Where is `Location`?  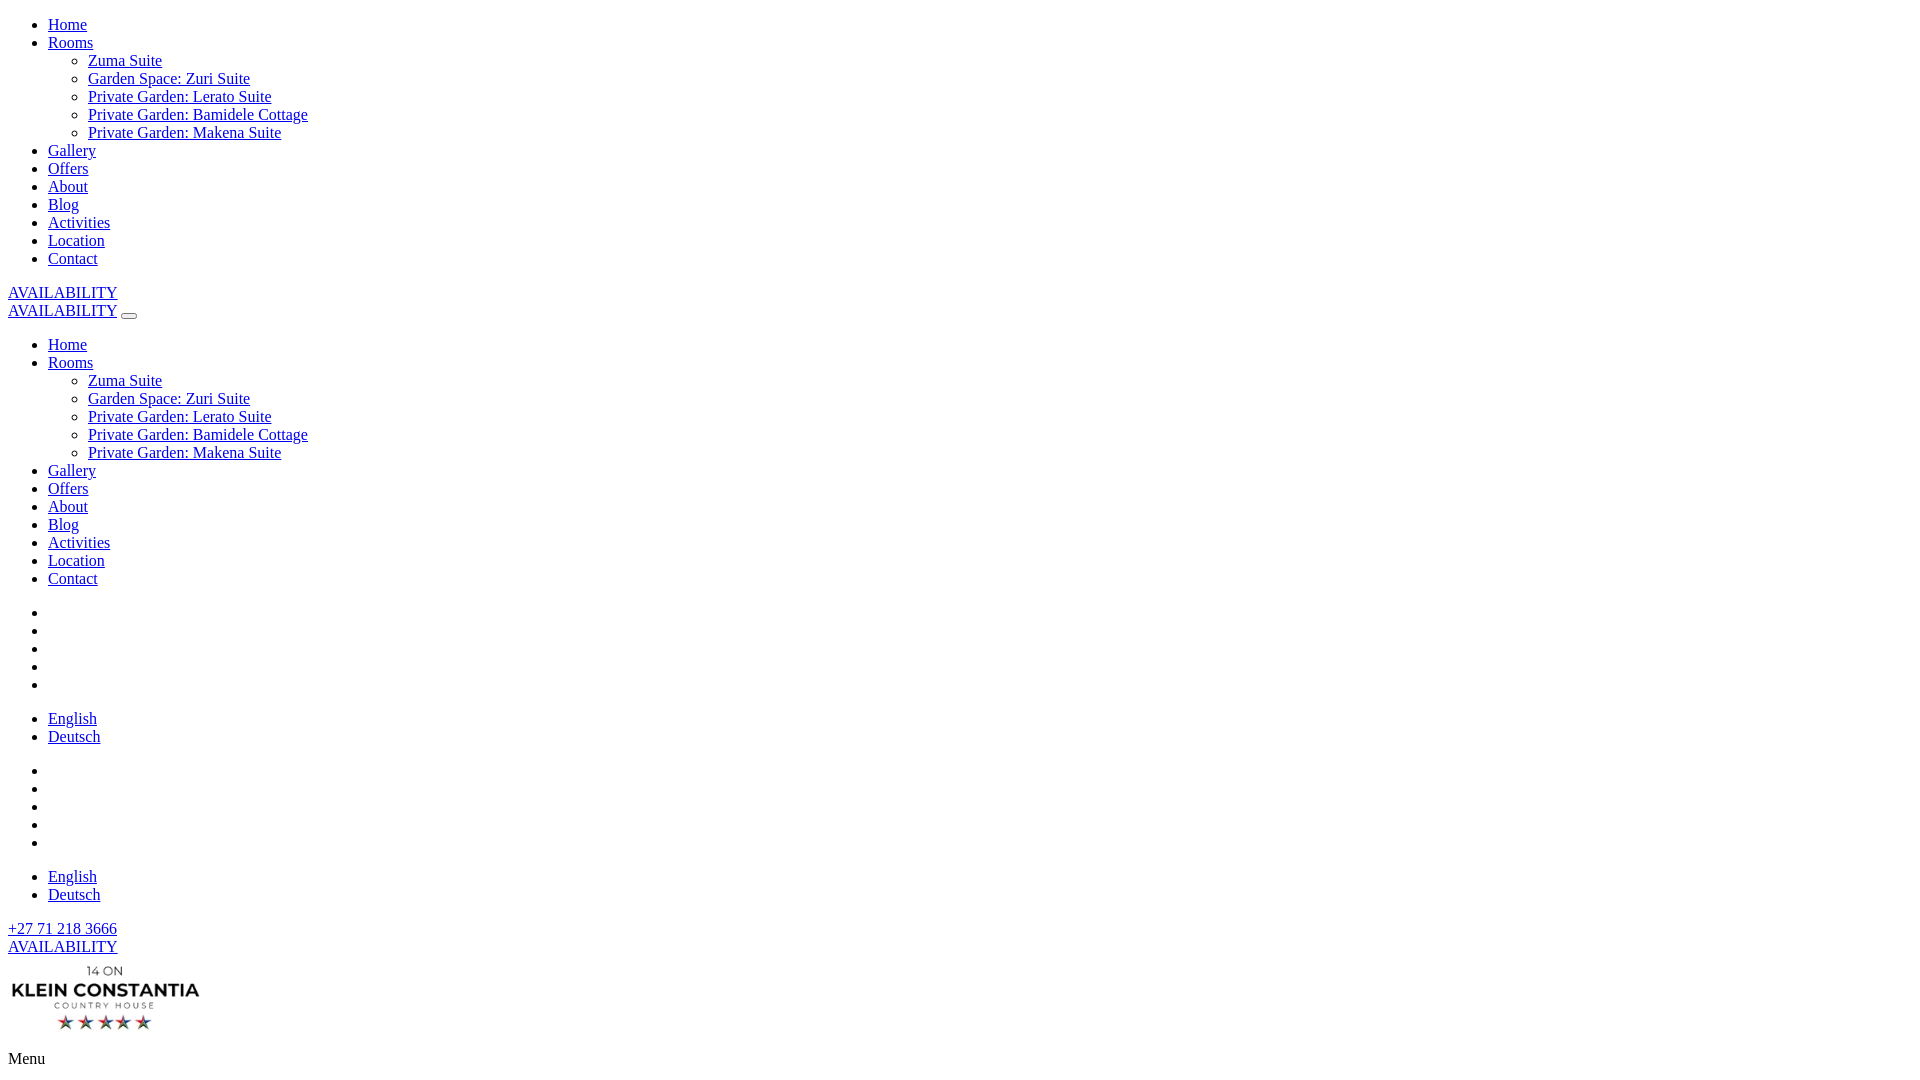
Location is located at coordinates (76, 240).